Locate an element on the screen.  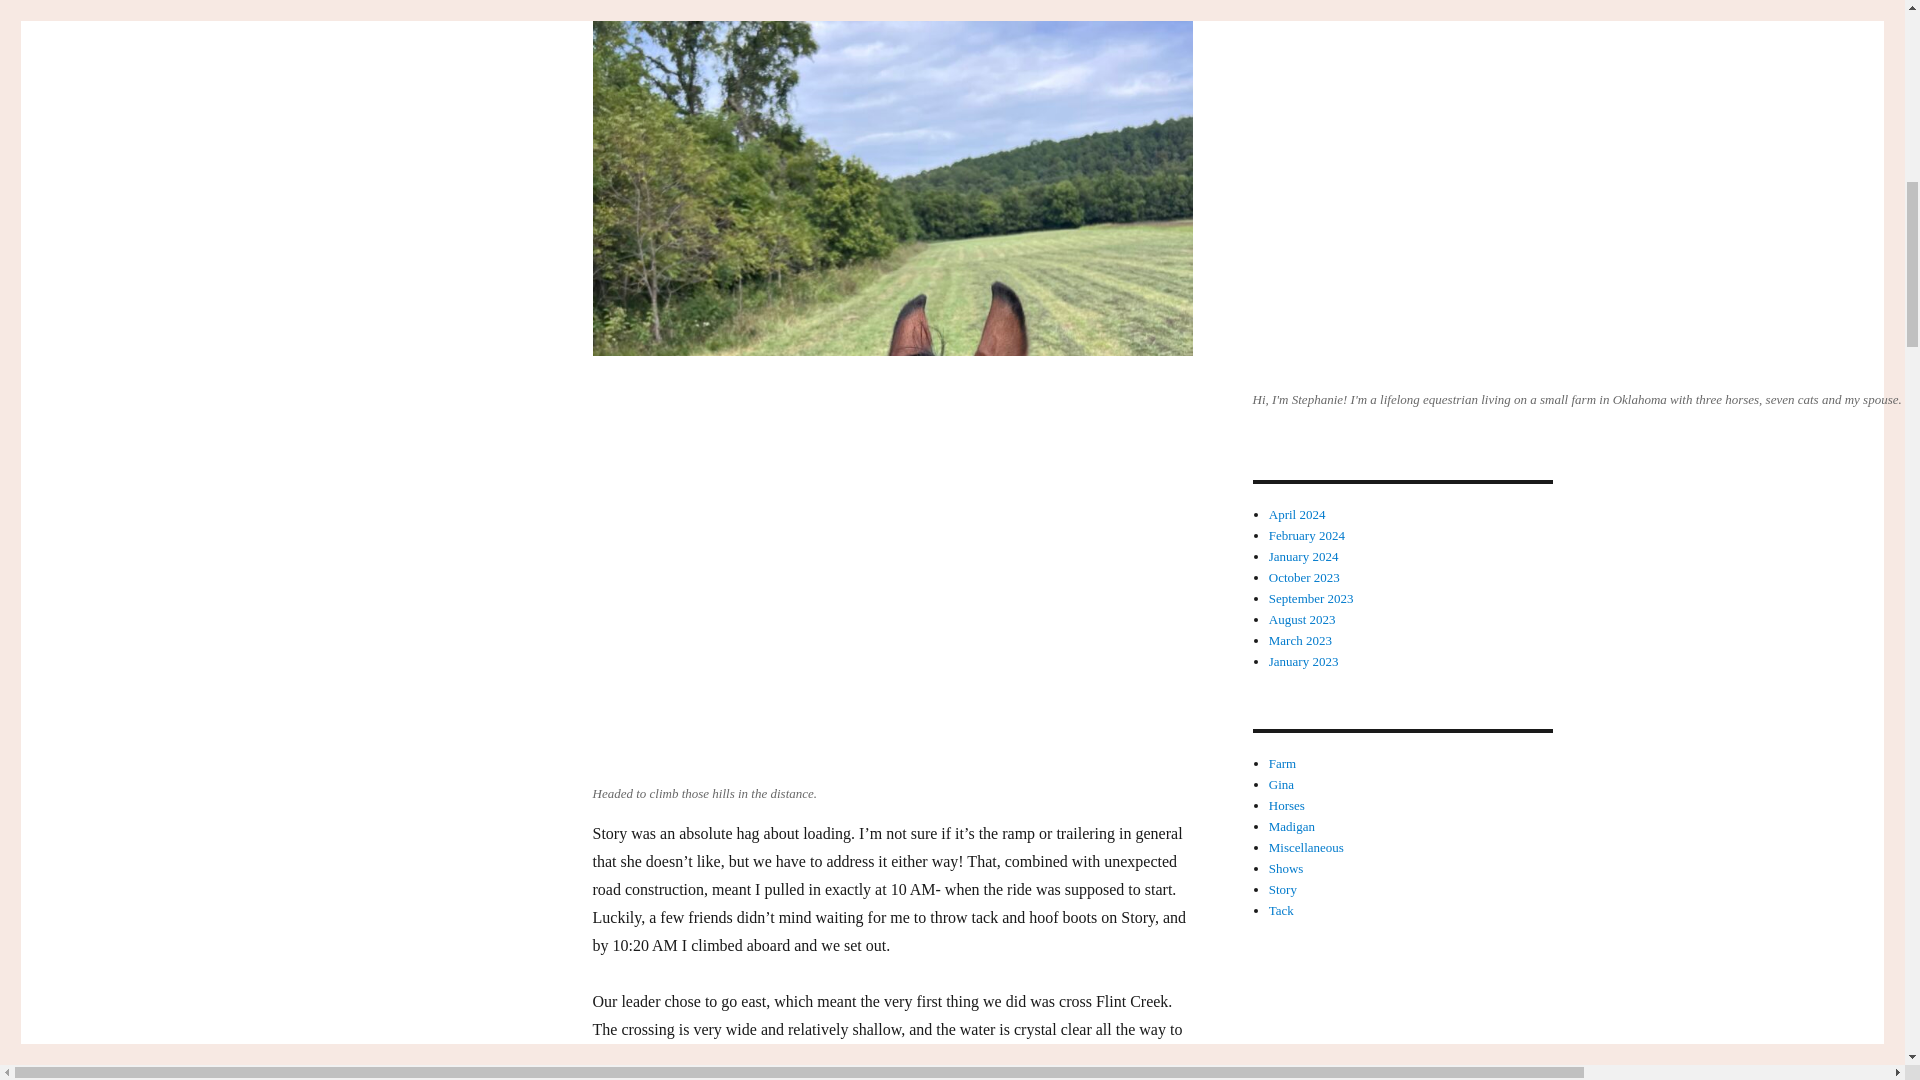
Tack is located at coordinates (1282, 910).